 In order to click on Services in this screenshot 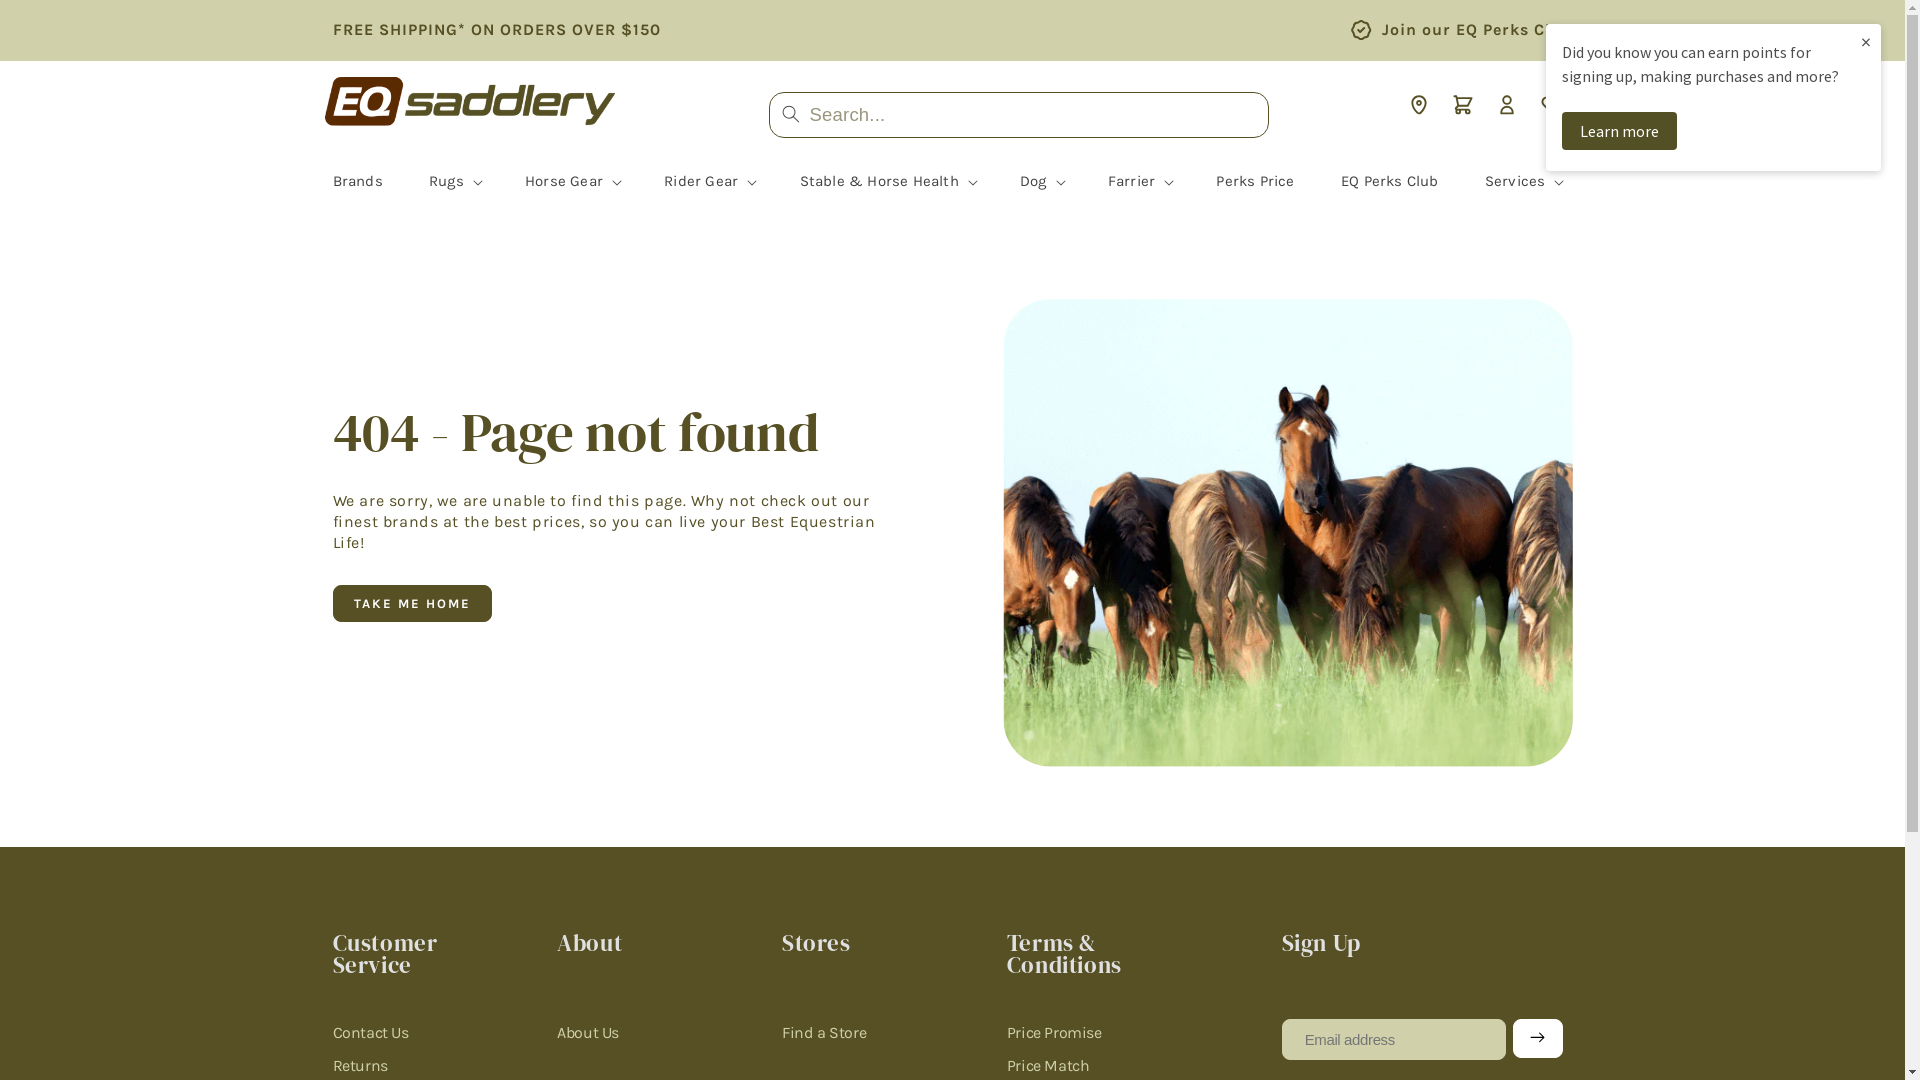, I will do `click(1516, 182)`.